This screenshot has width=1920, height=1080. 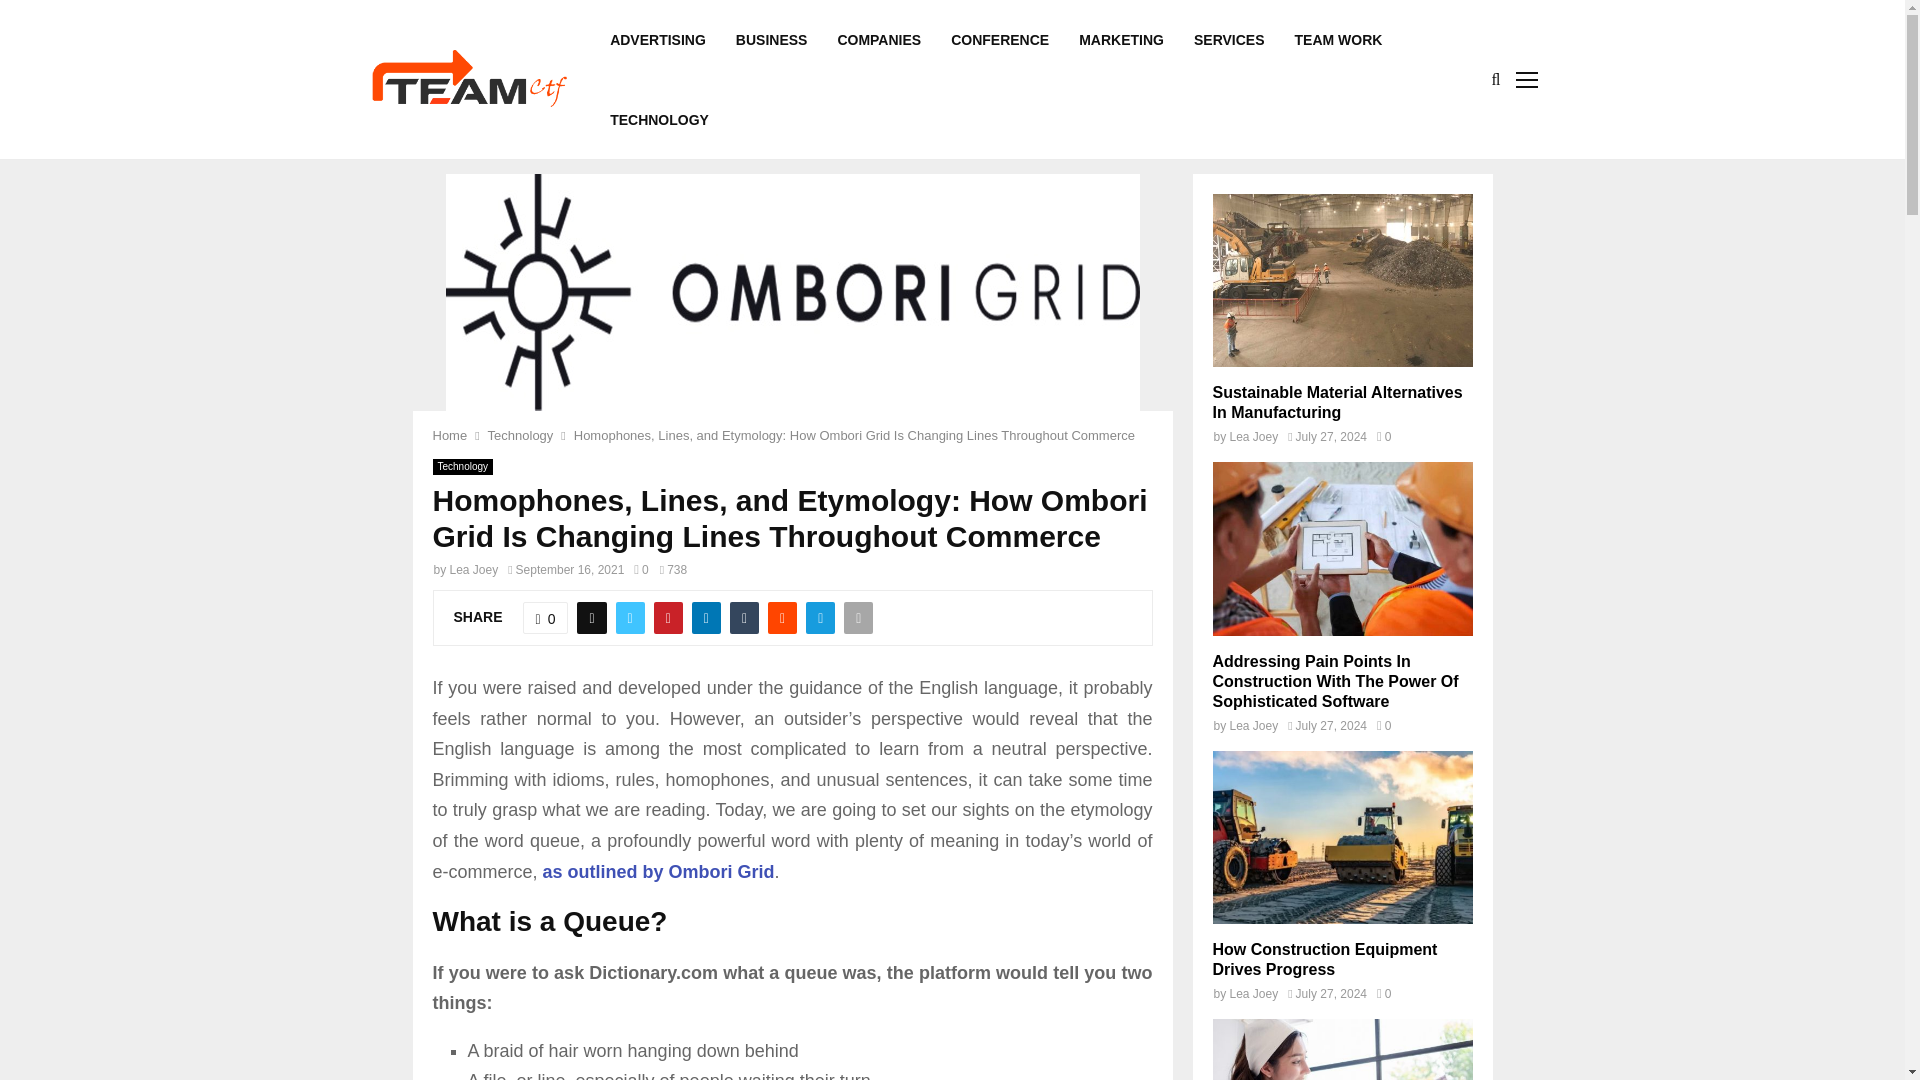 What do you see at coordinates (474, 569) in the screenshot?
I see `Lea Joey` at bounding box center [474, 569].